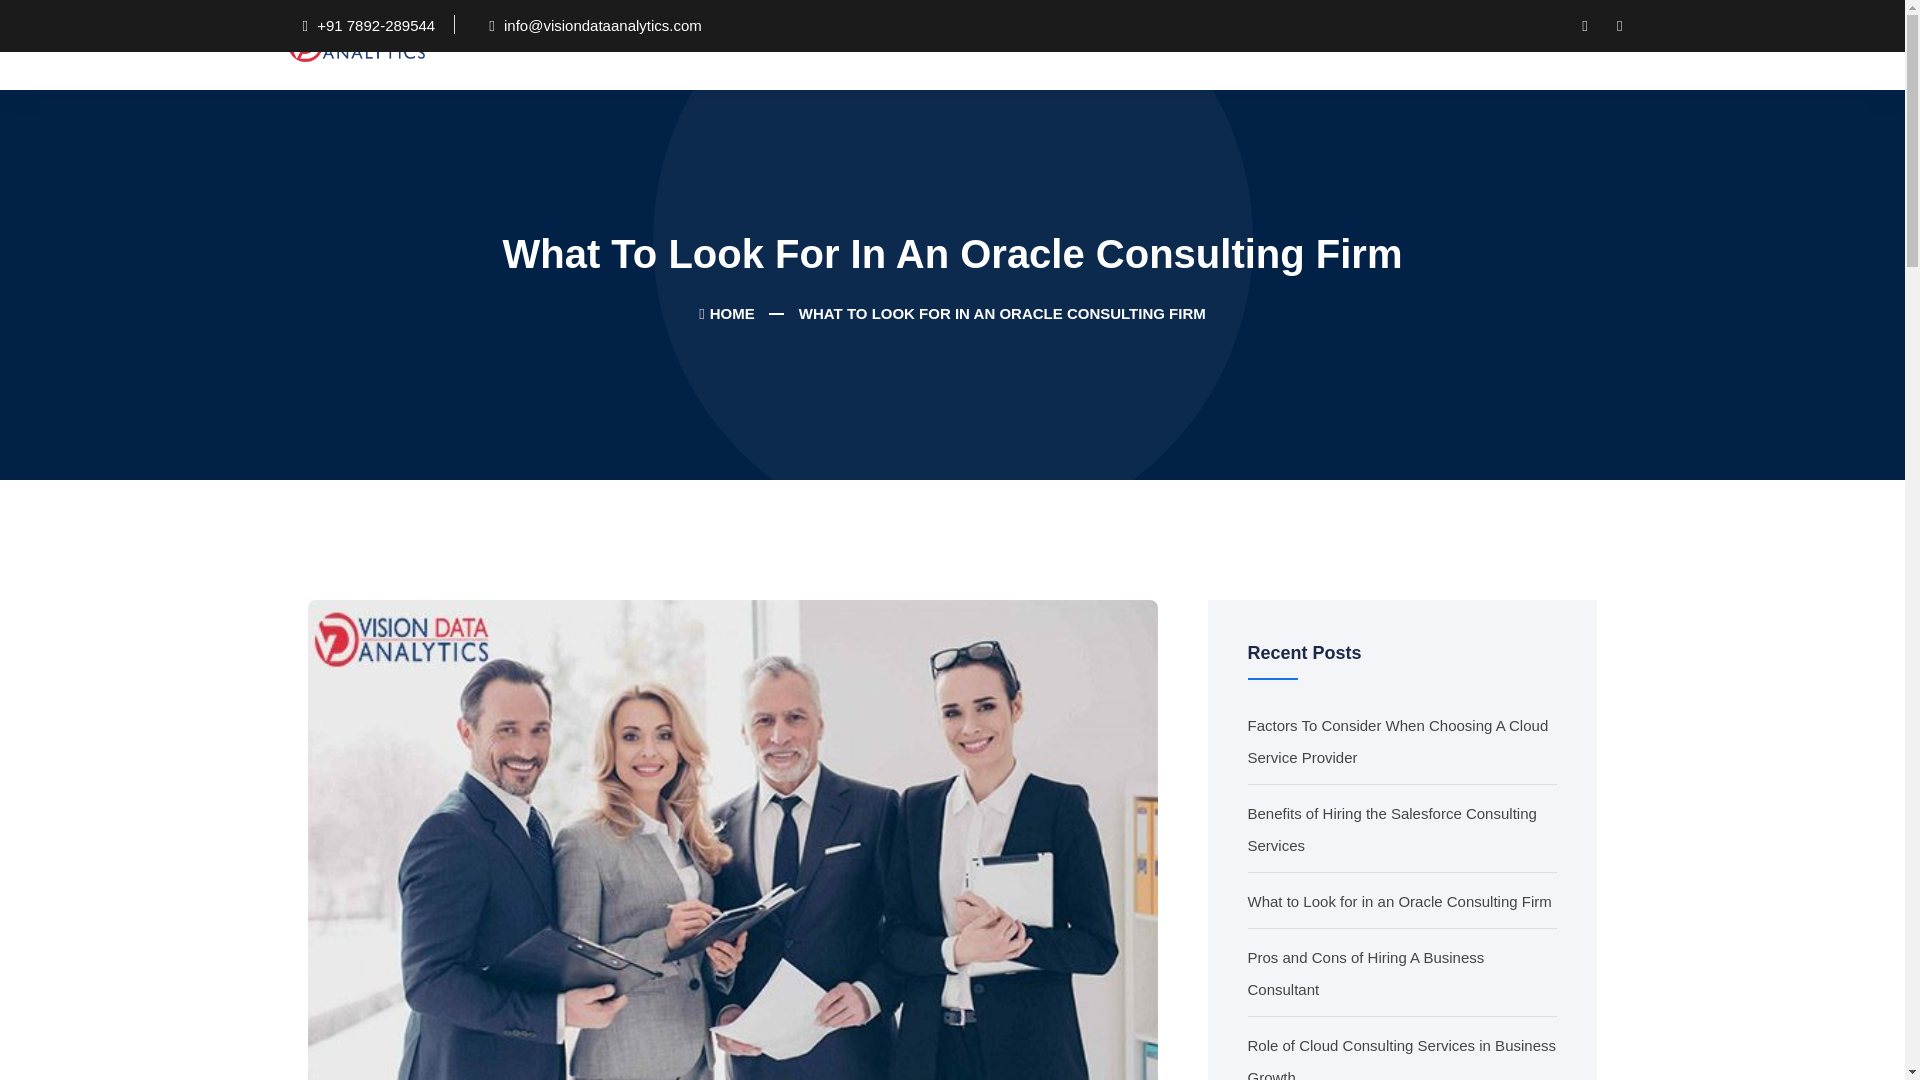 Image resolution: width=1920 pixels, height=1080 pixels. What do you see at coordinates (764, 44) in the screenshot?
I see `DIGITAL TRANSFORMATION` at bounding box center [764, 44].